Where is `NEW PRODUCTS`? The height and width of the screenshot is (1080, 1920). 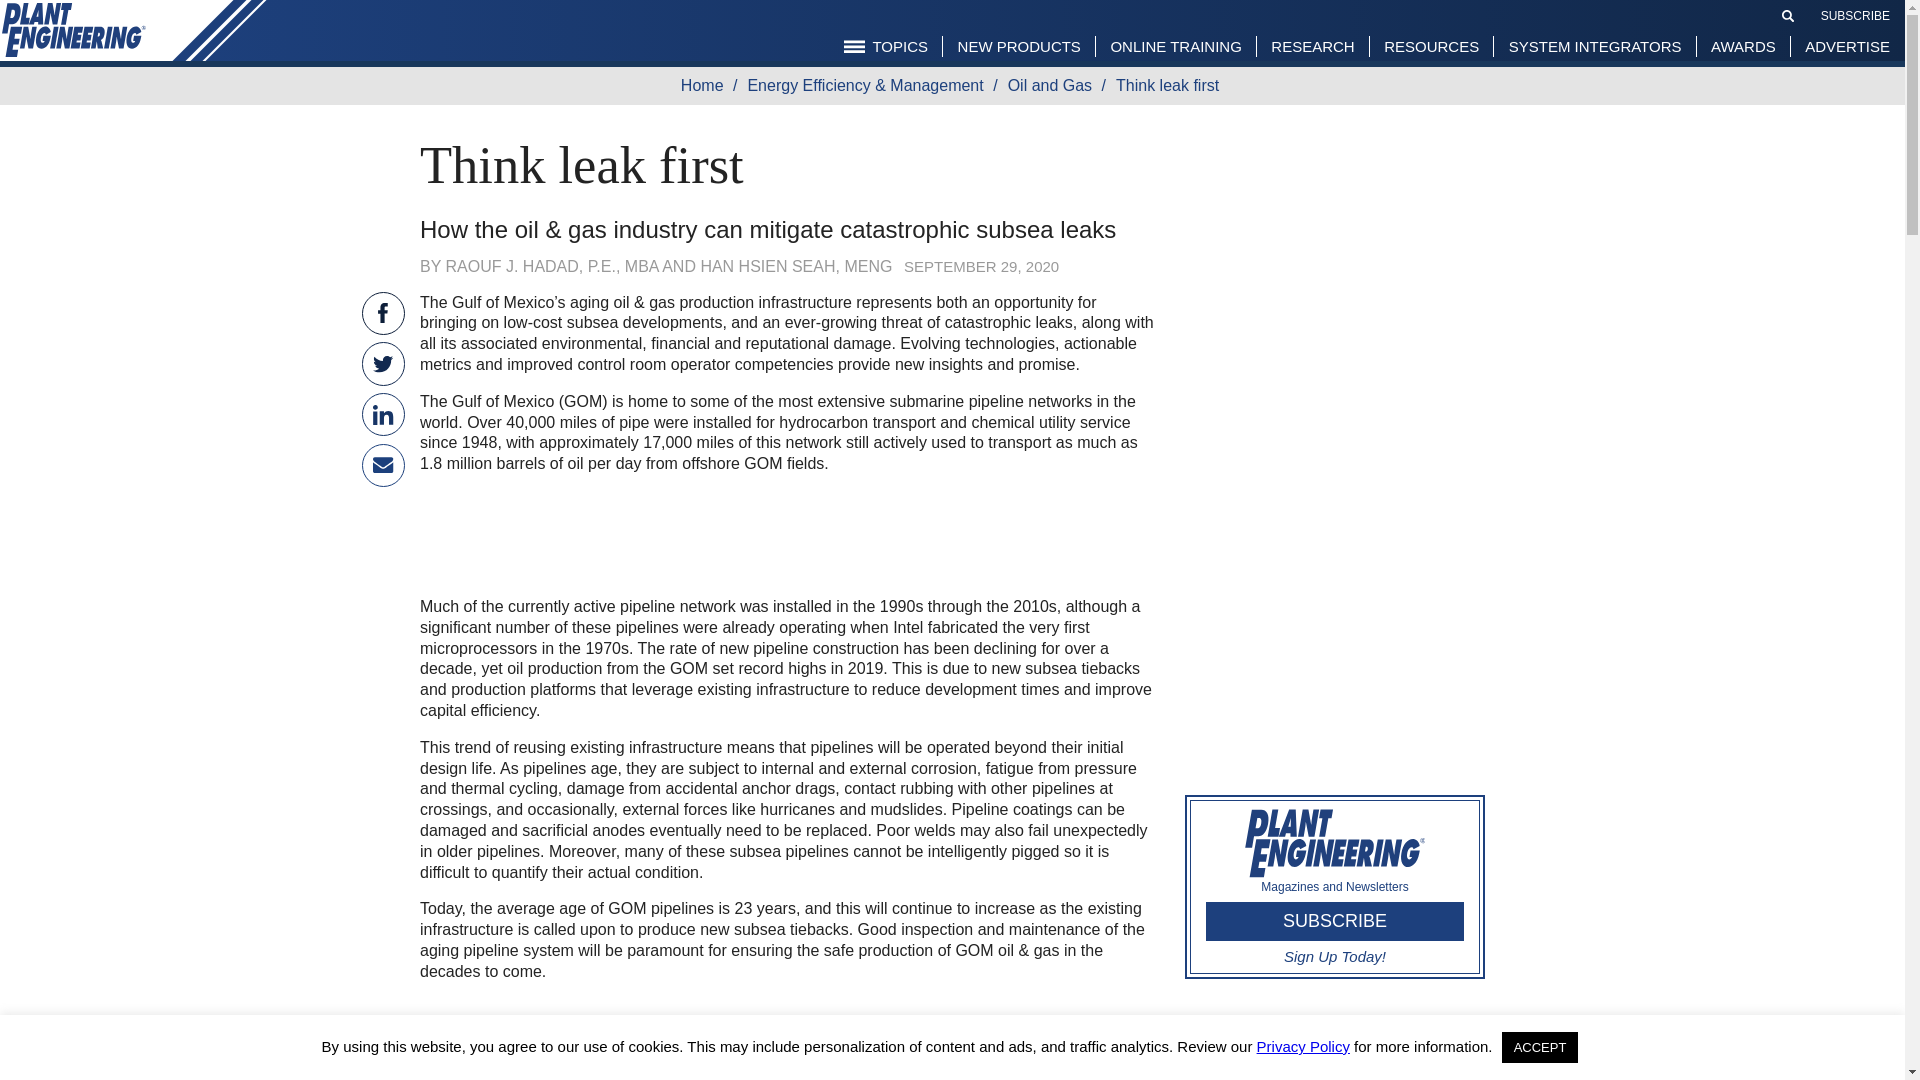
NEW PRODUCTS is located at coordinates (1019, 46).